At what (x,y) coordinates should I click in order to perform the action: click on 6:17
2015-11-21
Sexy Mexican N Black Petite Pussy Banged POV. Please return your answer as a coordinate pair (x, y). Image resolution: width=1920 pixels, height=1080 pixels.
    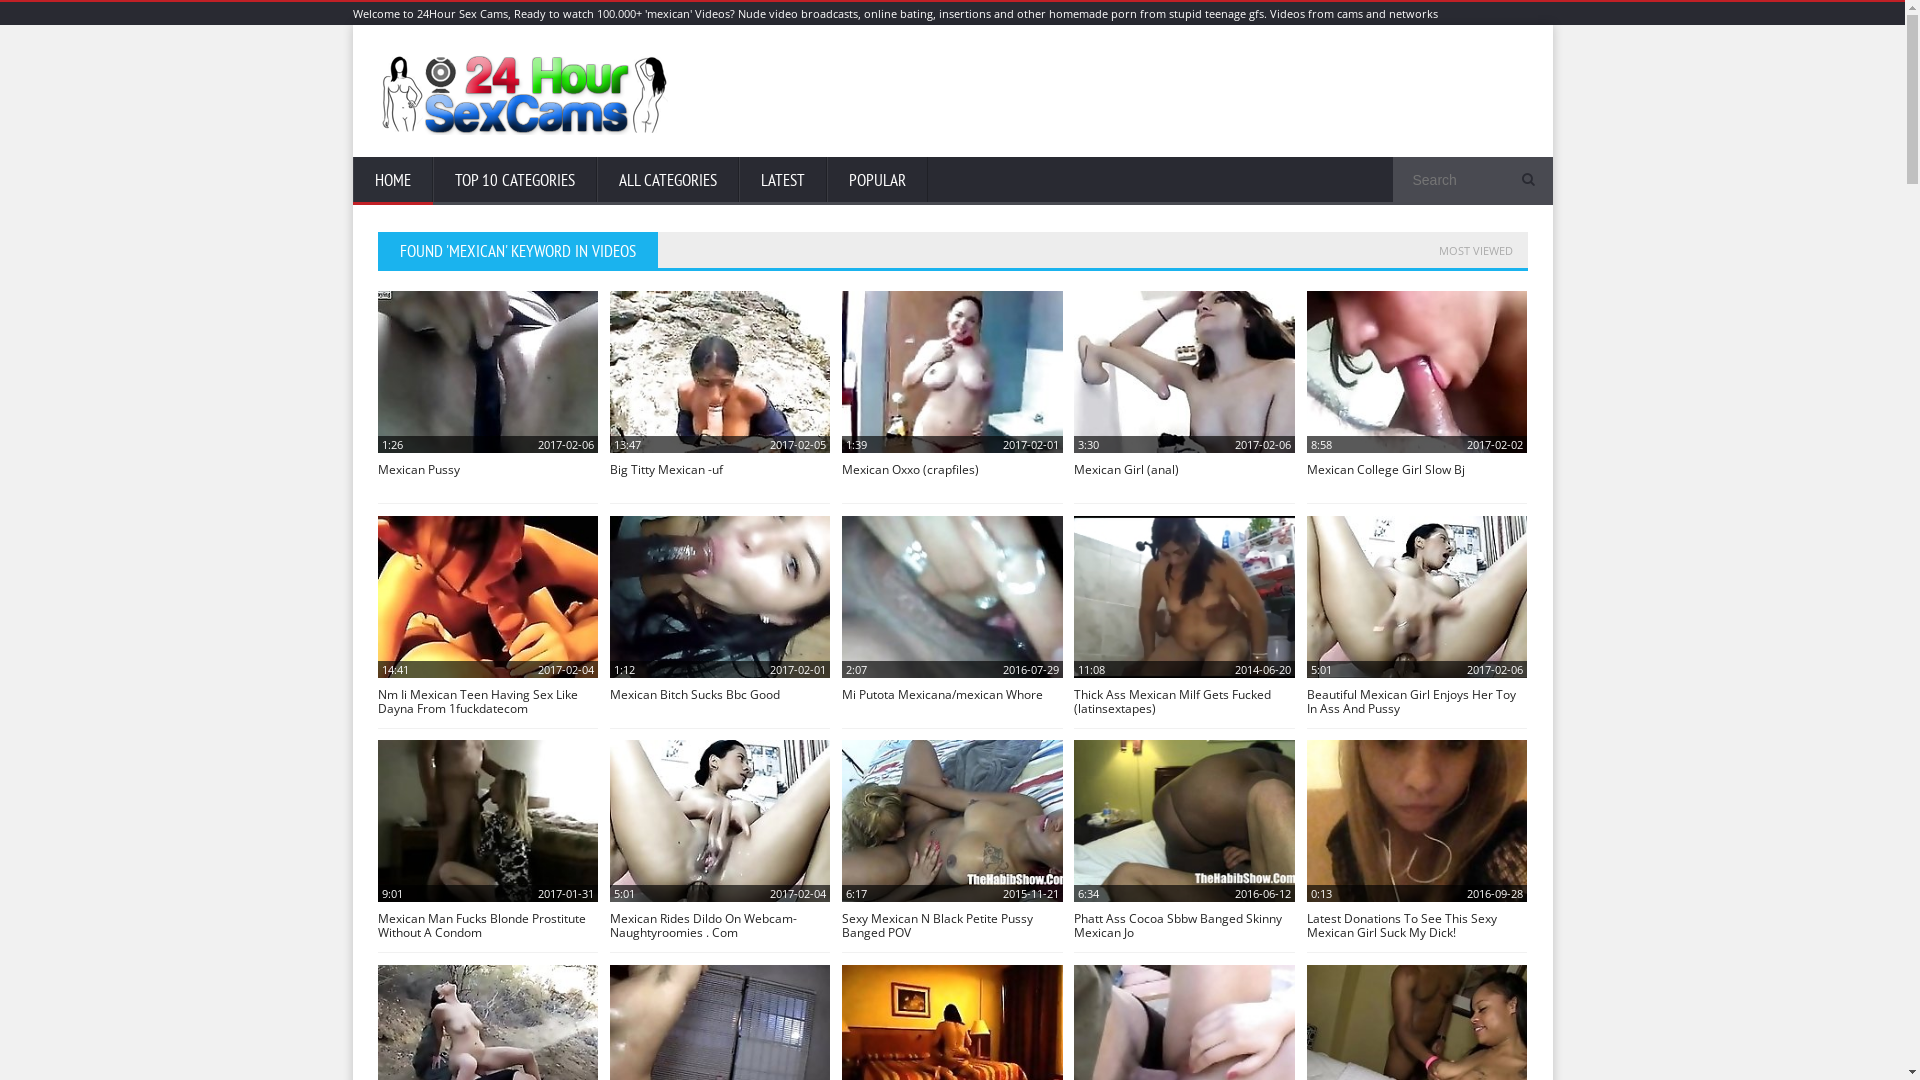
    Looking at the image, I should click on (952, 841).